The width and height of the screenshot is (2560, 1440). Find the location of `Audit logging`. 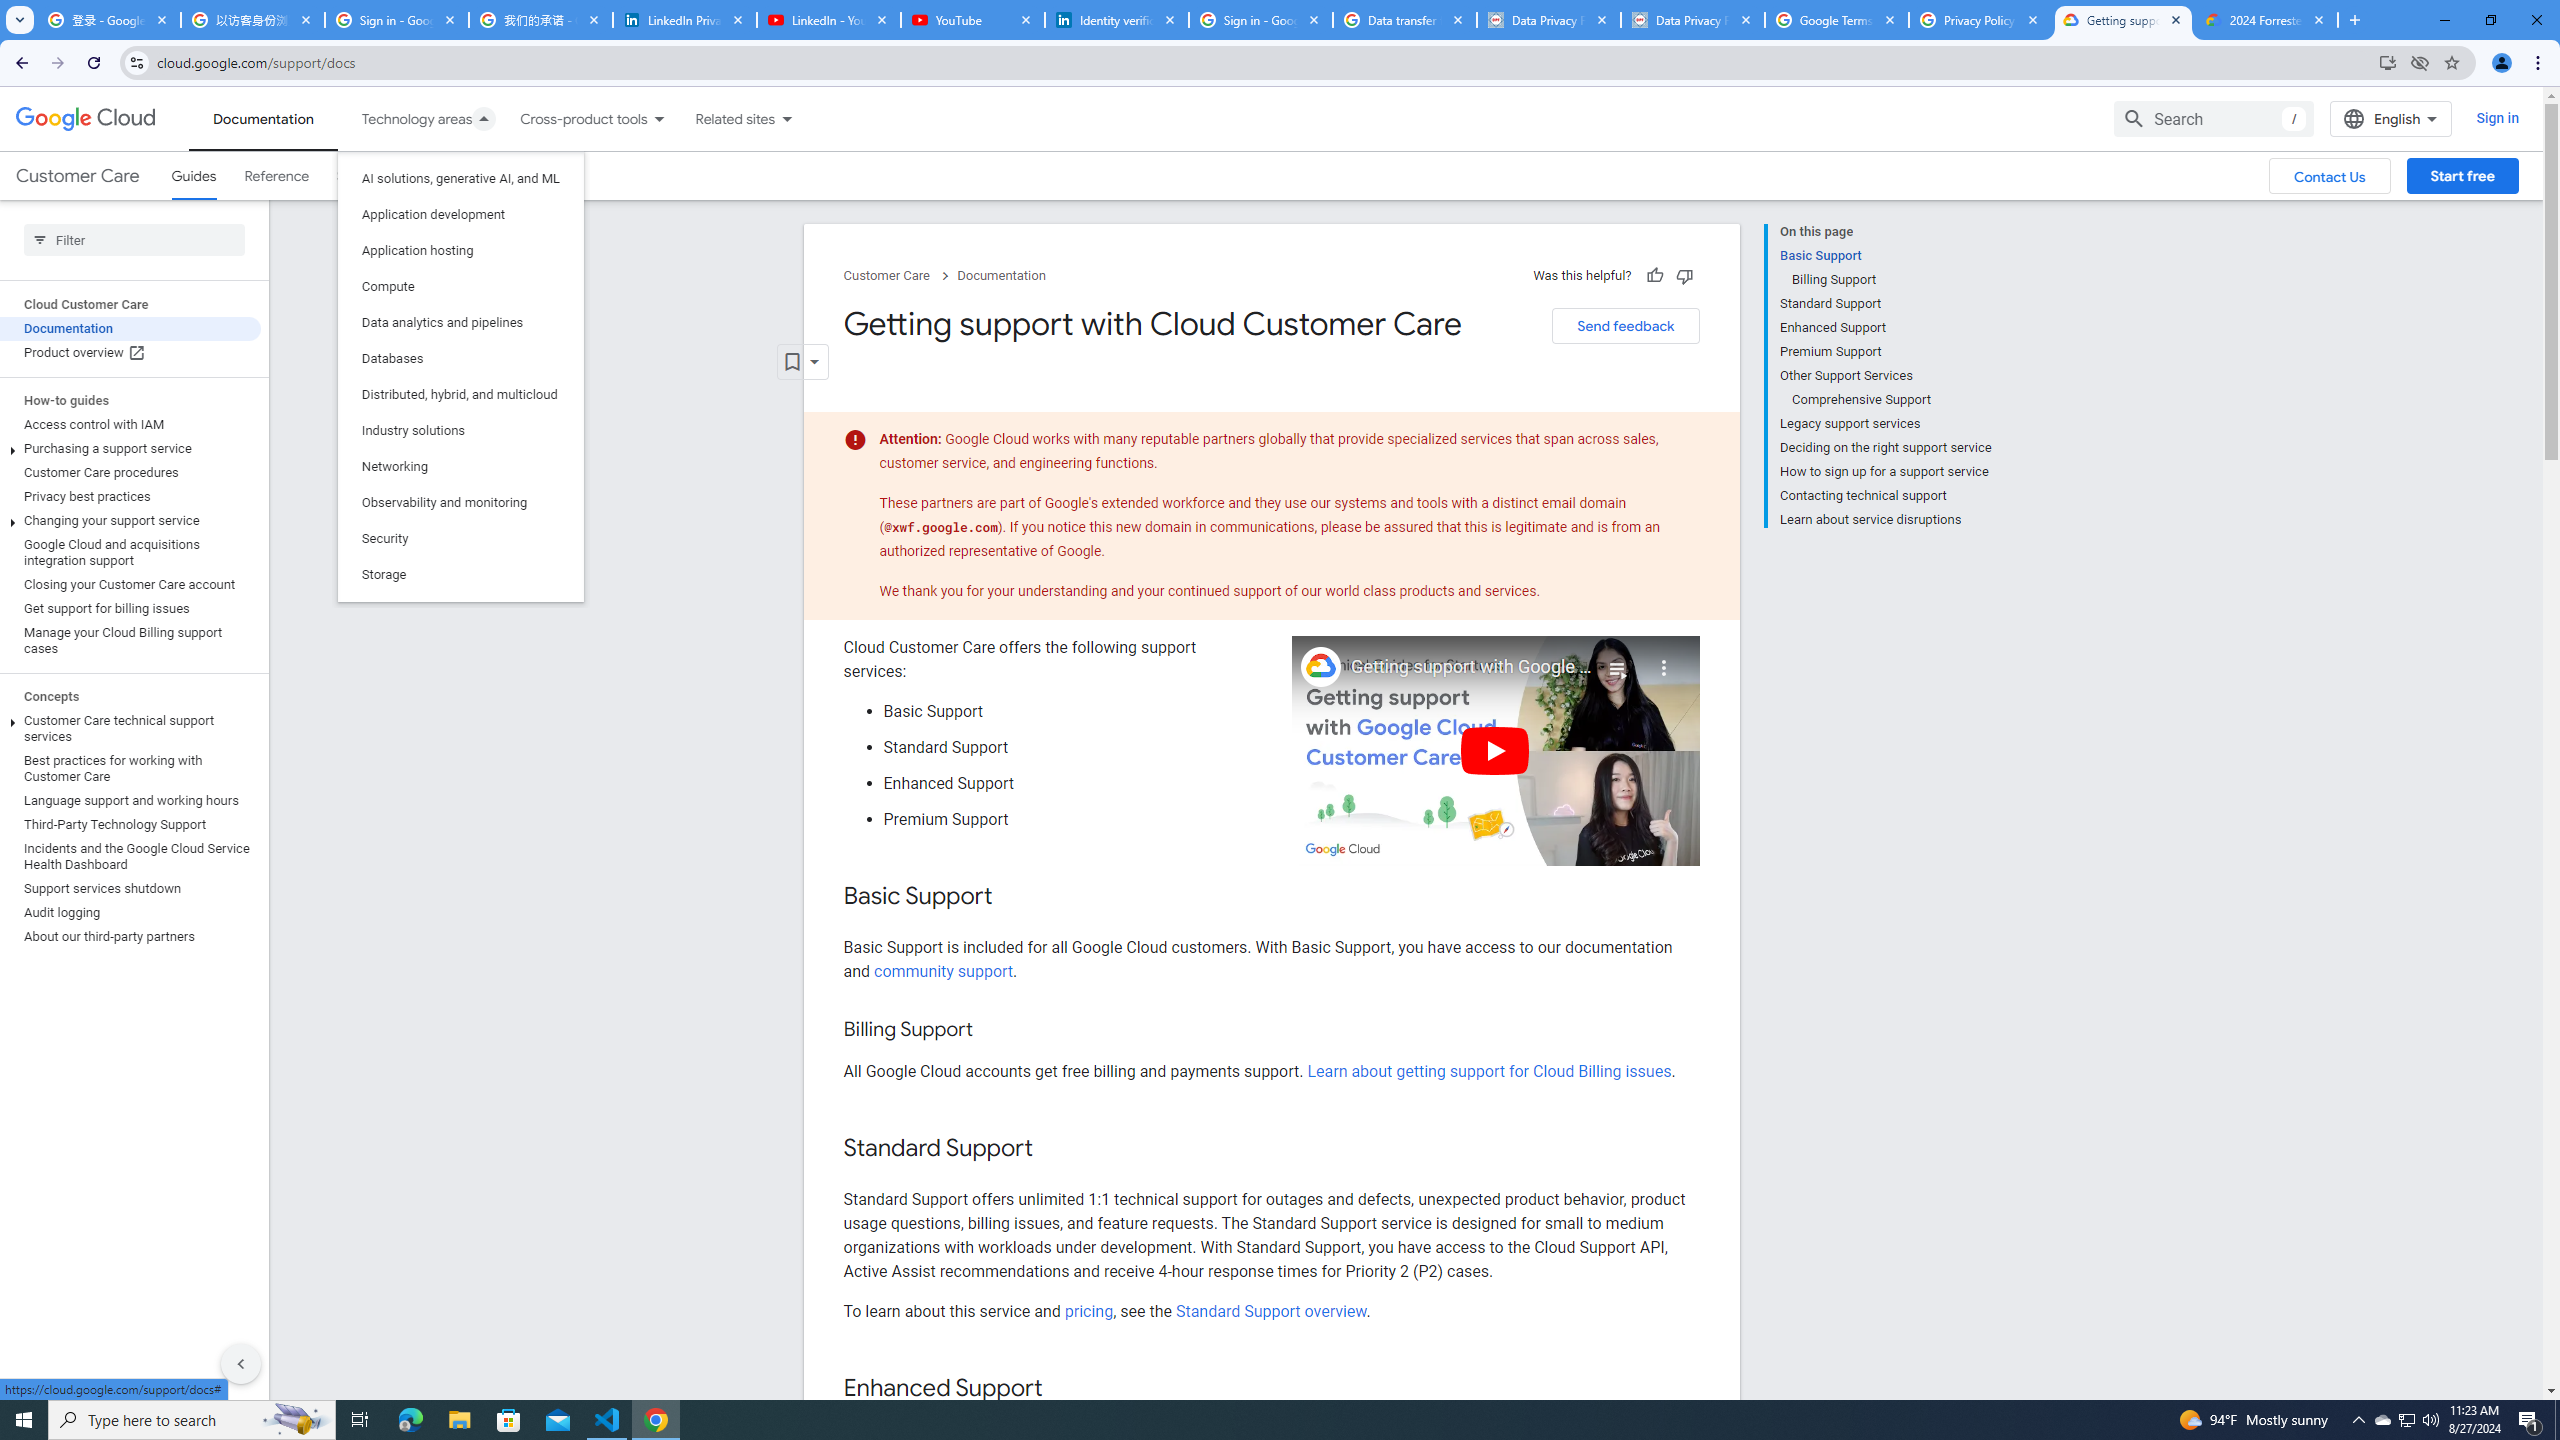

Audit logging is located at coordinates (130, 912).